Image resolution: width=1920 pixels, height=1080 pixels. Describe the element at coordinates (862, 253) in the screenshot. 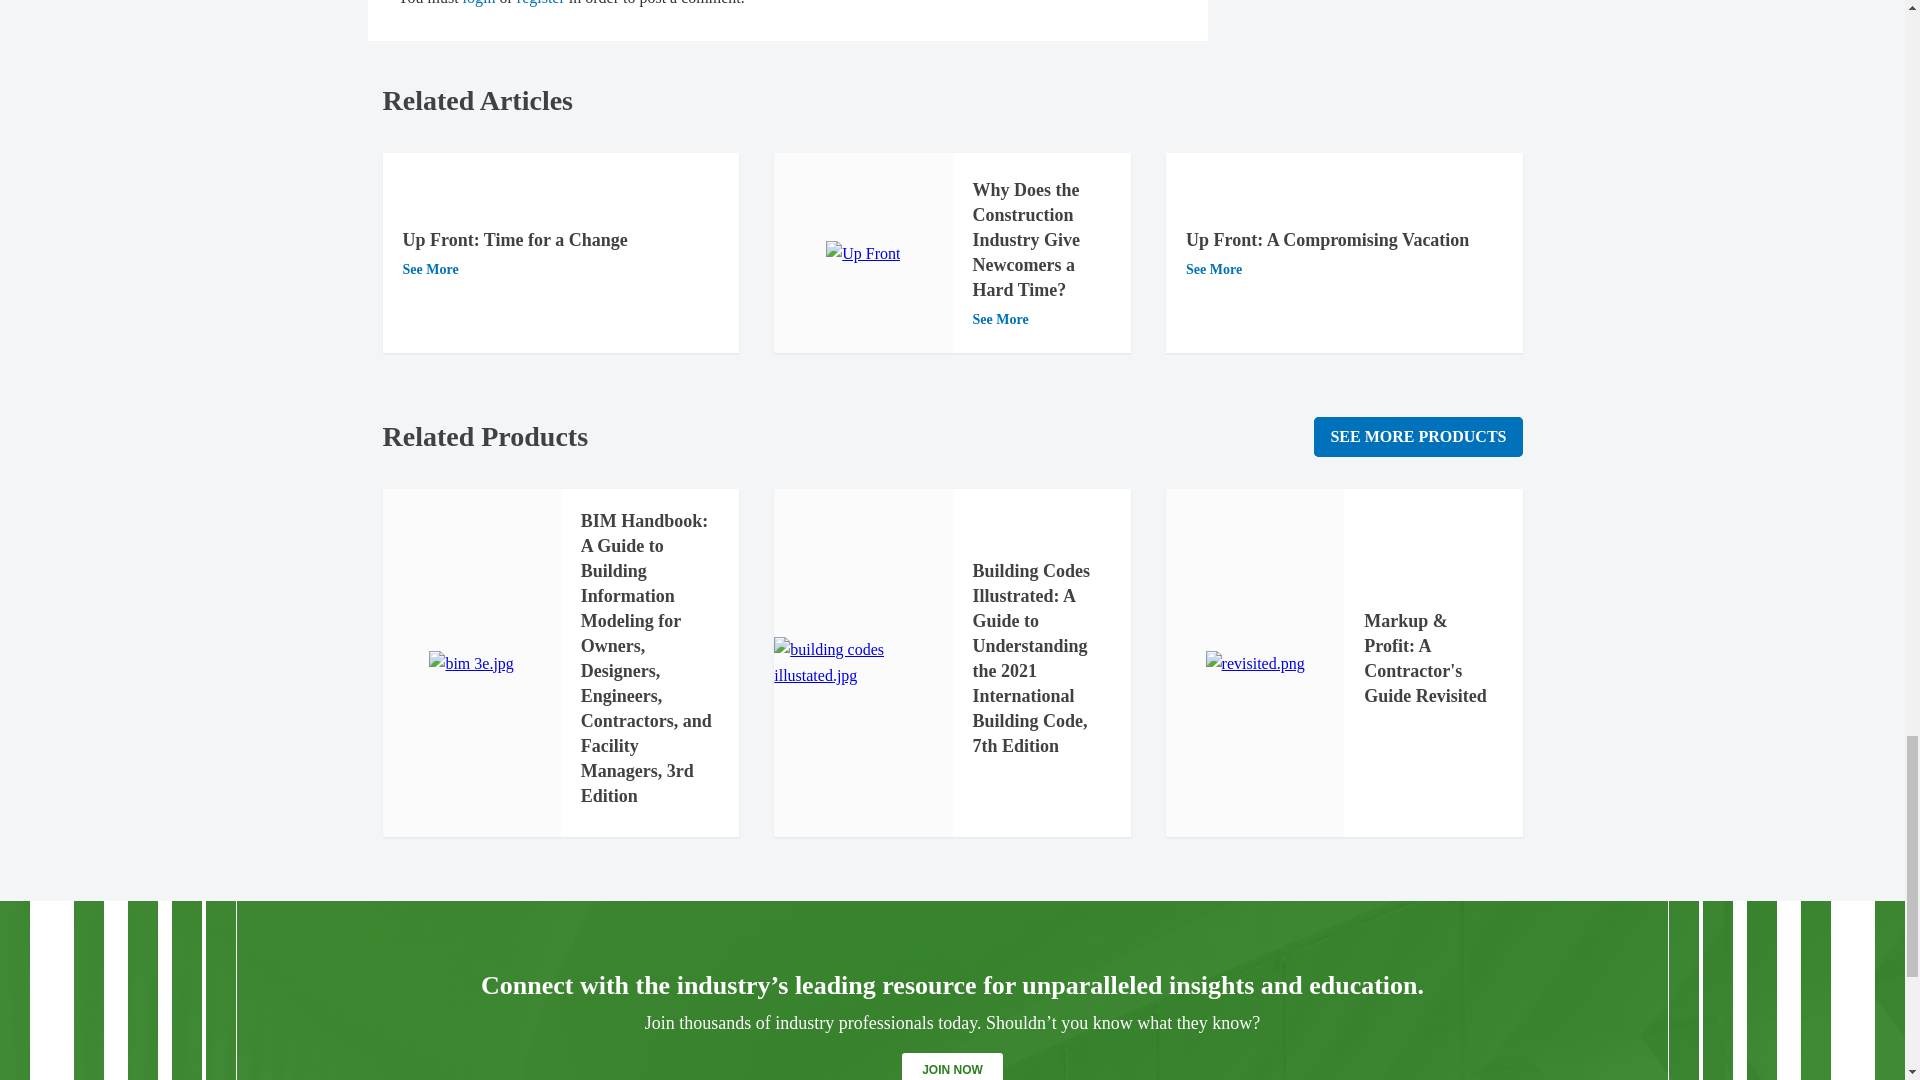

I see `WC-2015-default-UpFront.jpg` at that location.